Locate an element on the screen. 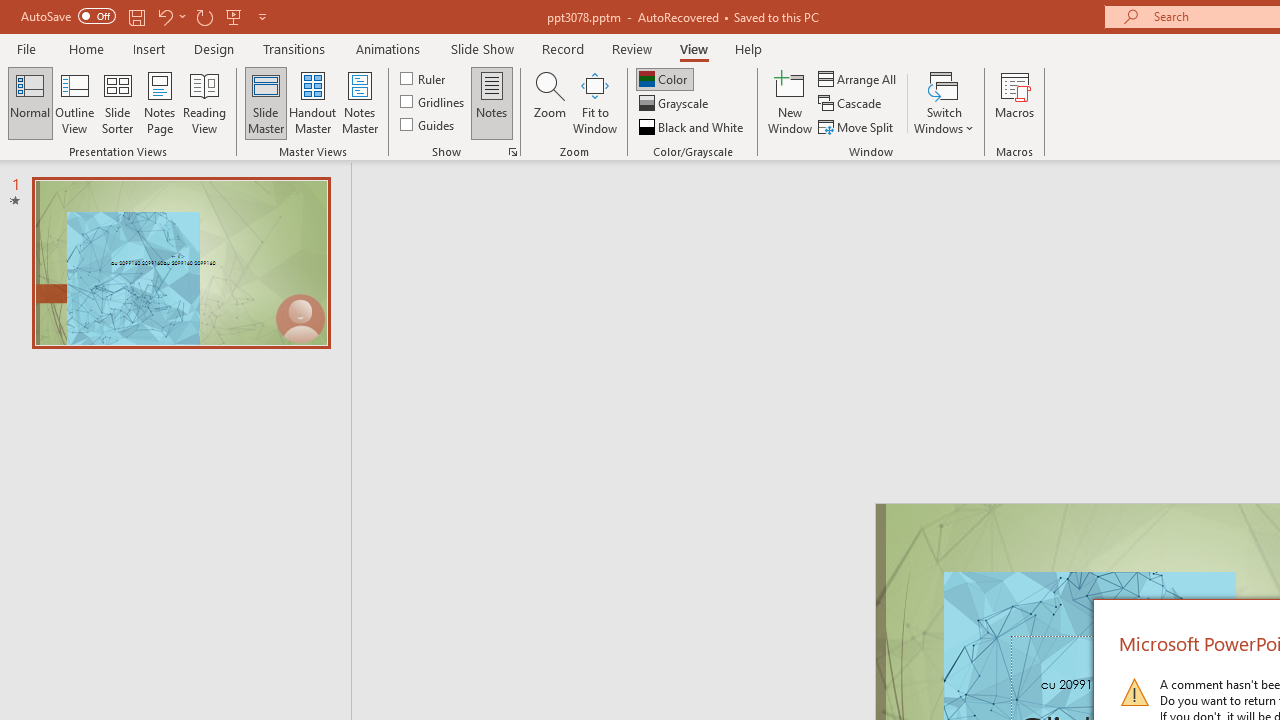 This screenshot has width=1280, height=720. Black and White is located at coordinates (693, 126).